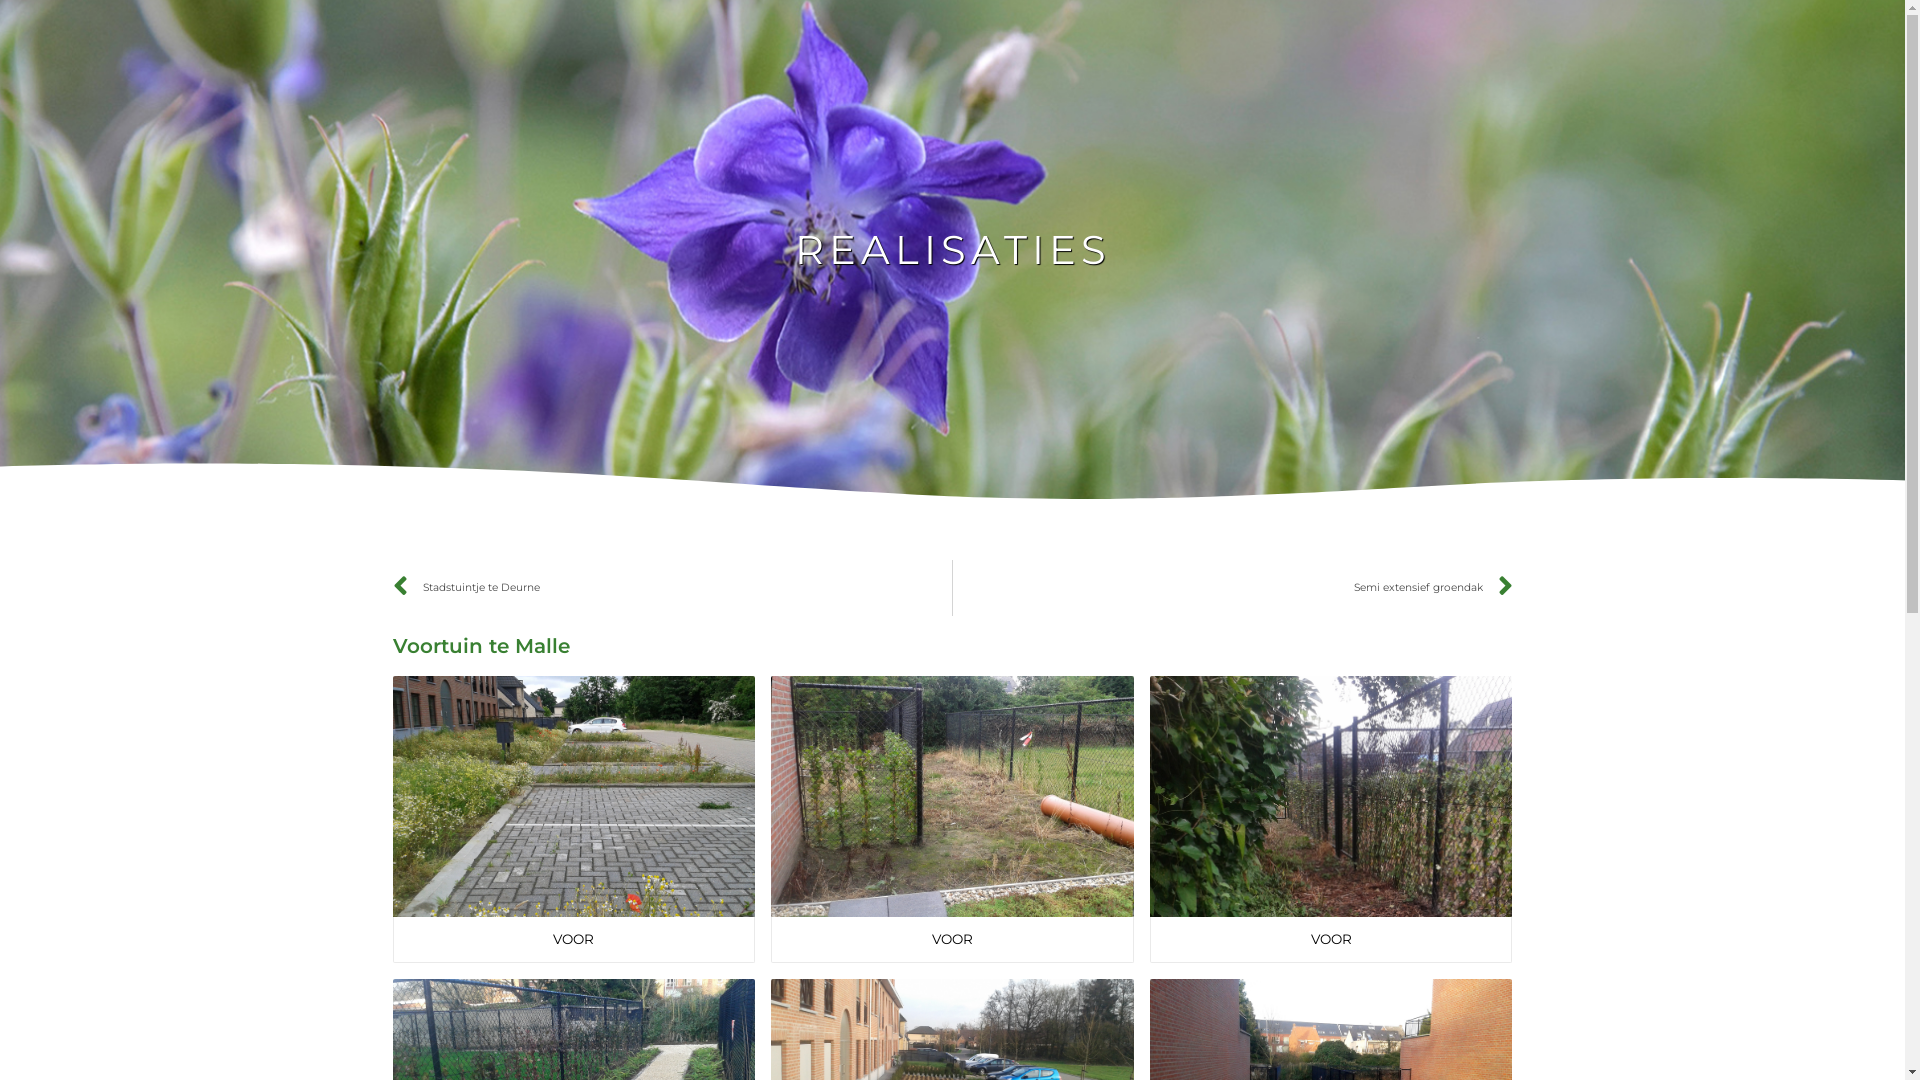 This screenshot has height=1080, width=1920. Describe the element at coordinates (270, 30) in the screenshot. I see `info@aquilegia.be` at that location.